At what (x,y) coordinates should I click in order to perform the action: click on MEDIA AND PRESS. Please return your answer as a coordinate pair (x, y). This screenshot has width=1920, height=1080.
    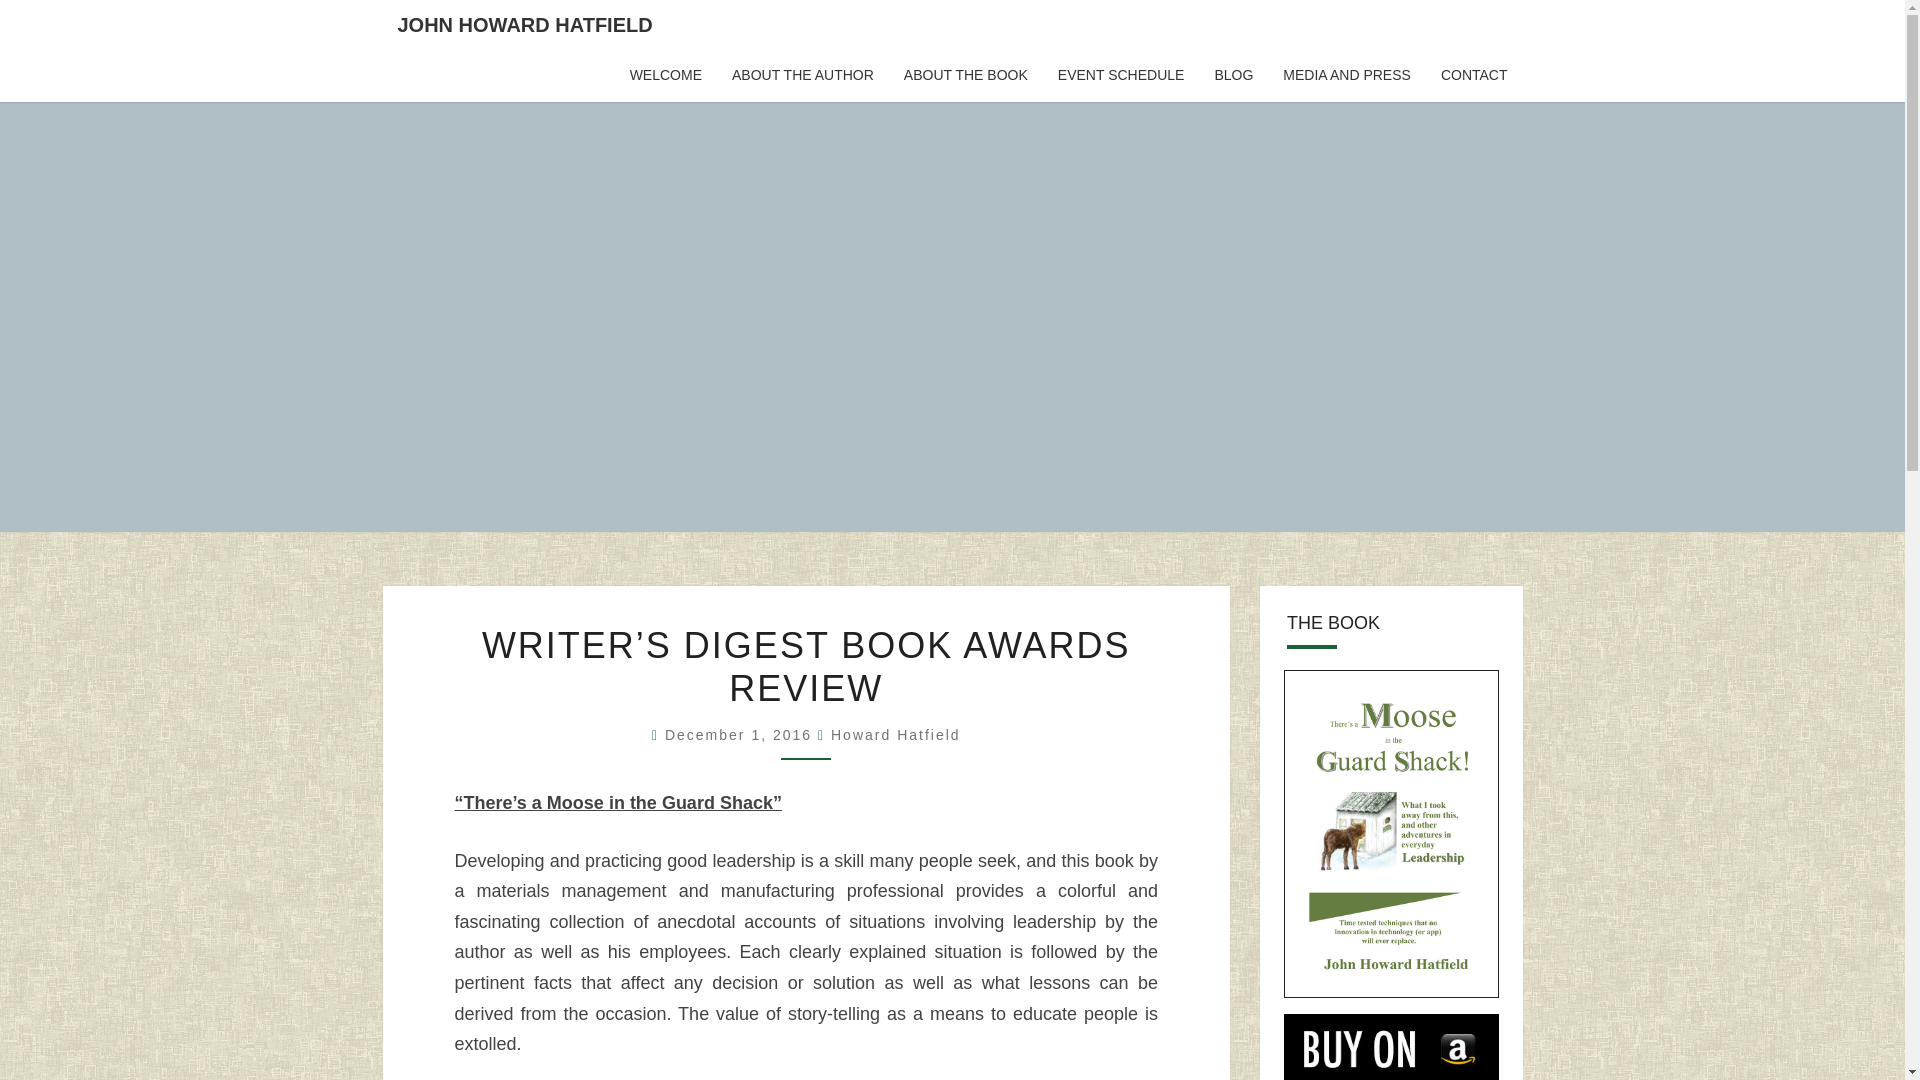
    Looking at the image, I should click on (1346, 75).